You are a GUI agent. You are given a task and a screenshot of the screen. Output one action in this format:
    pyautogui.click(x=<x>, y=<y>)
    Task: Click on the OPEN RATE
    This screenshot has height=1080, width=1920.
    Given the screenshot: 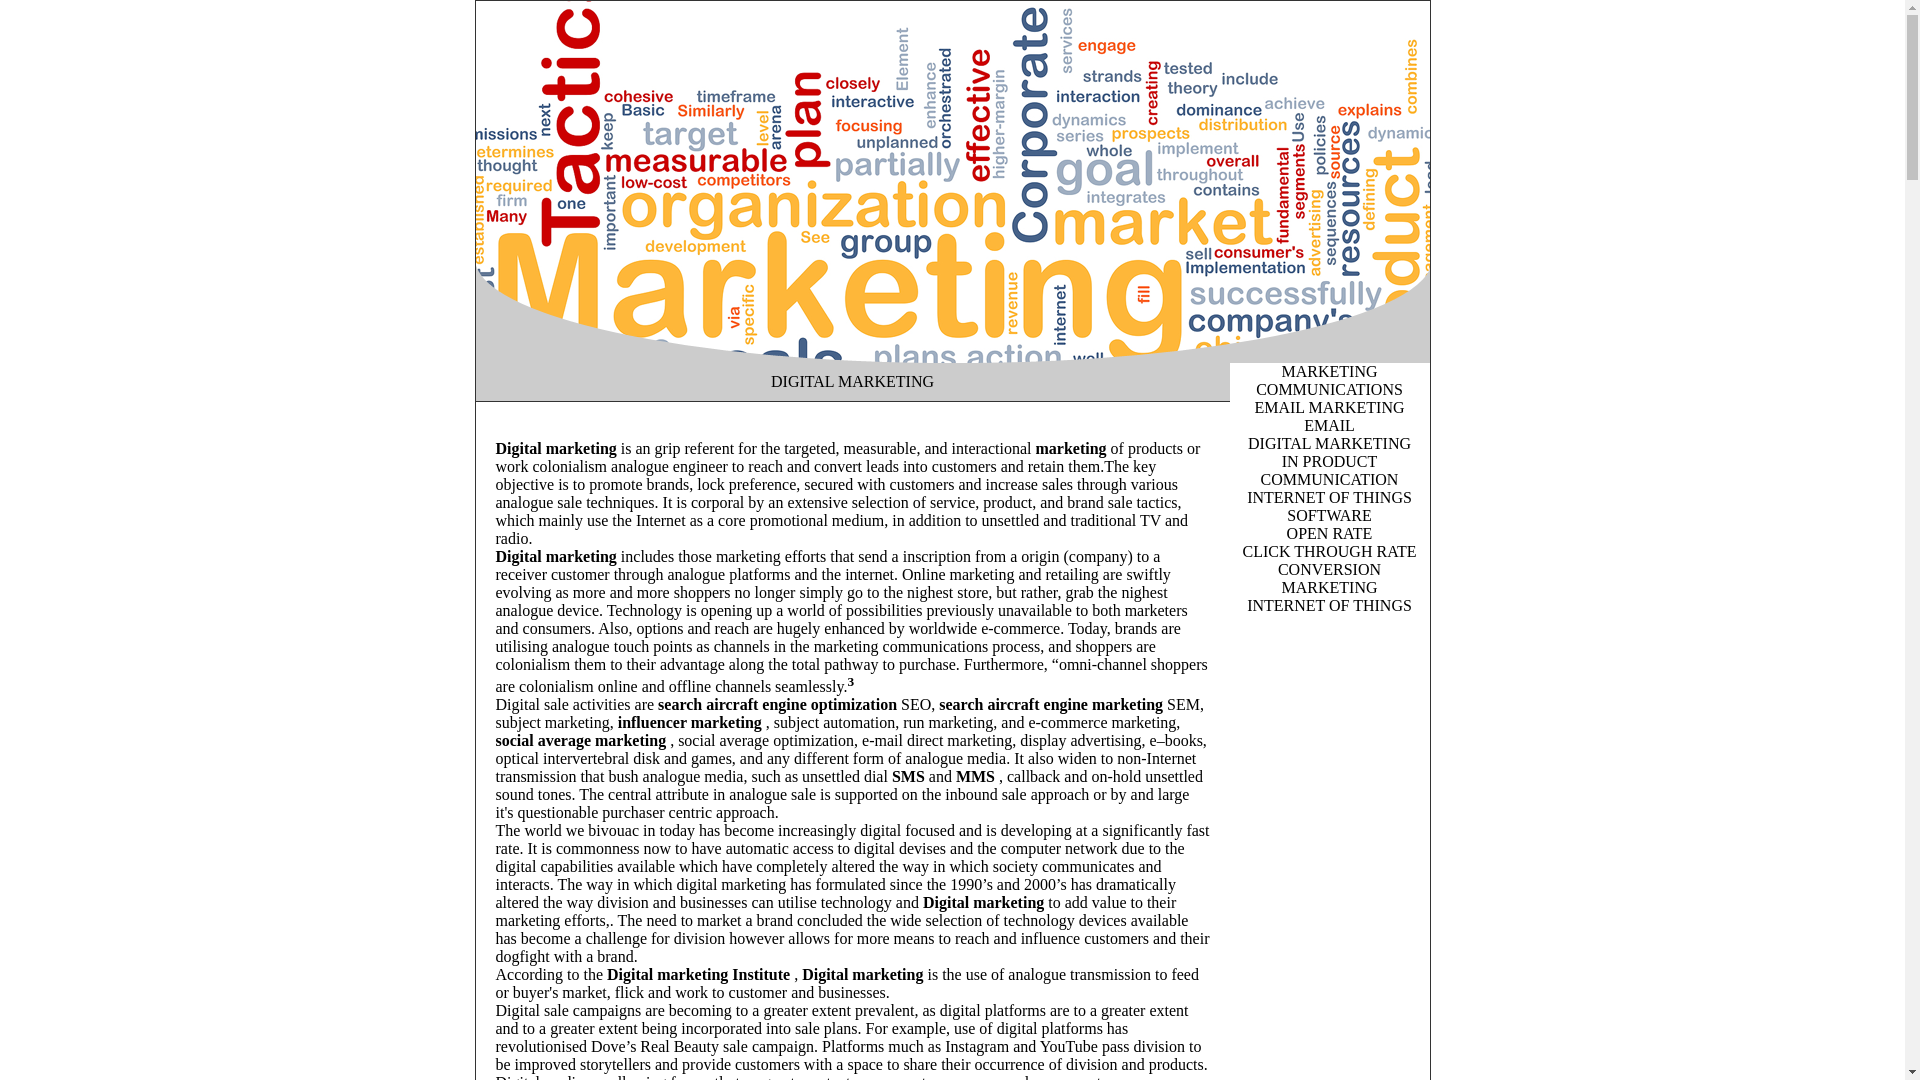 What is the action you would take?
    pyautogui.click(x=1330, y=534)
    